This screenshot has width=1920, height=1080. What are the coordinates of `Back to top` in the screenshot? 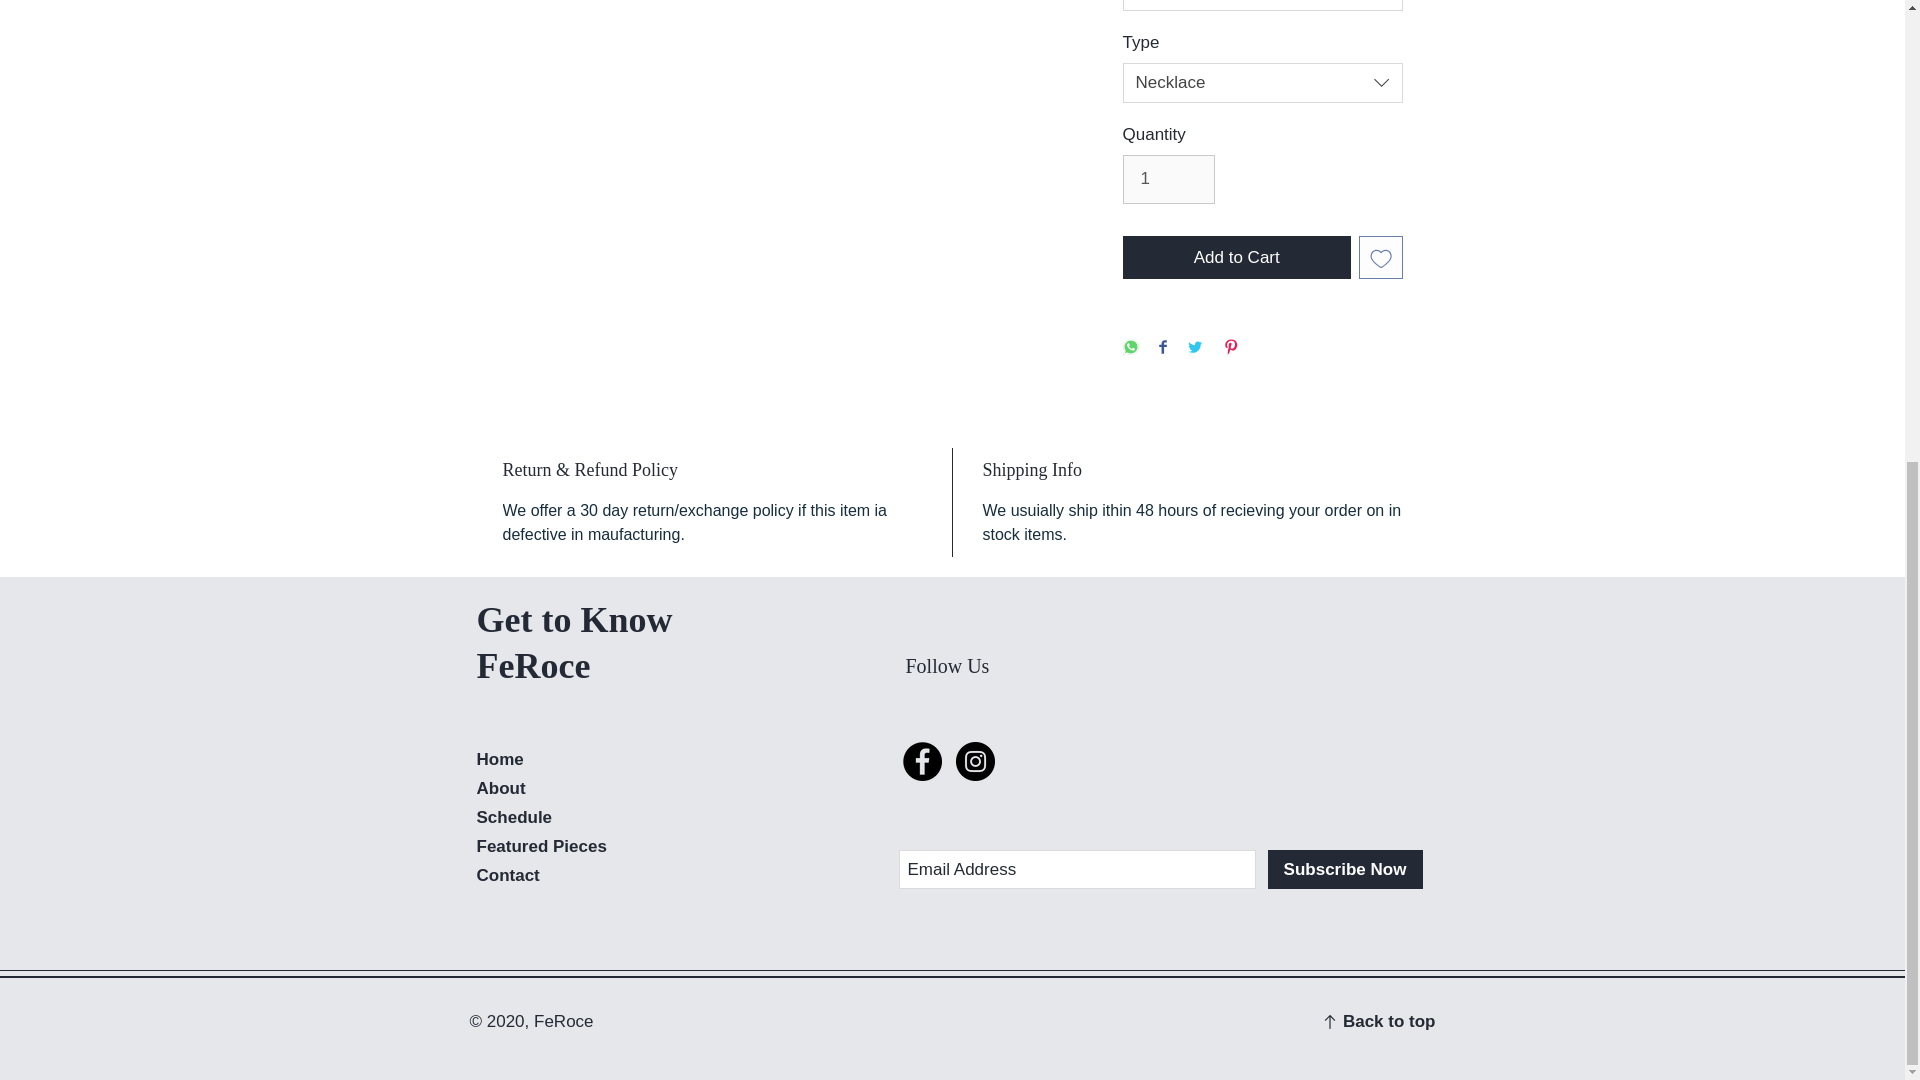 It's located at (1389, 1021).